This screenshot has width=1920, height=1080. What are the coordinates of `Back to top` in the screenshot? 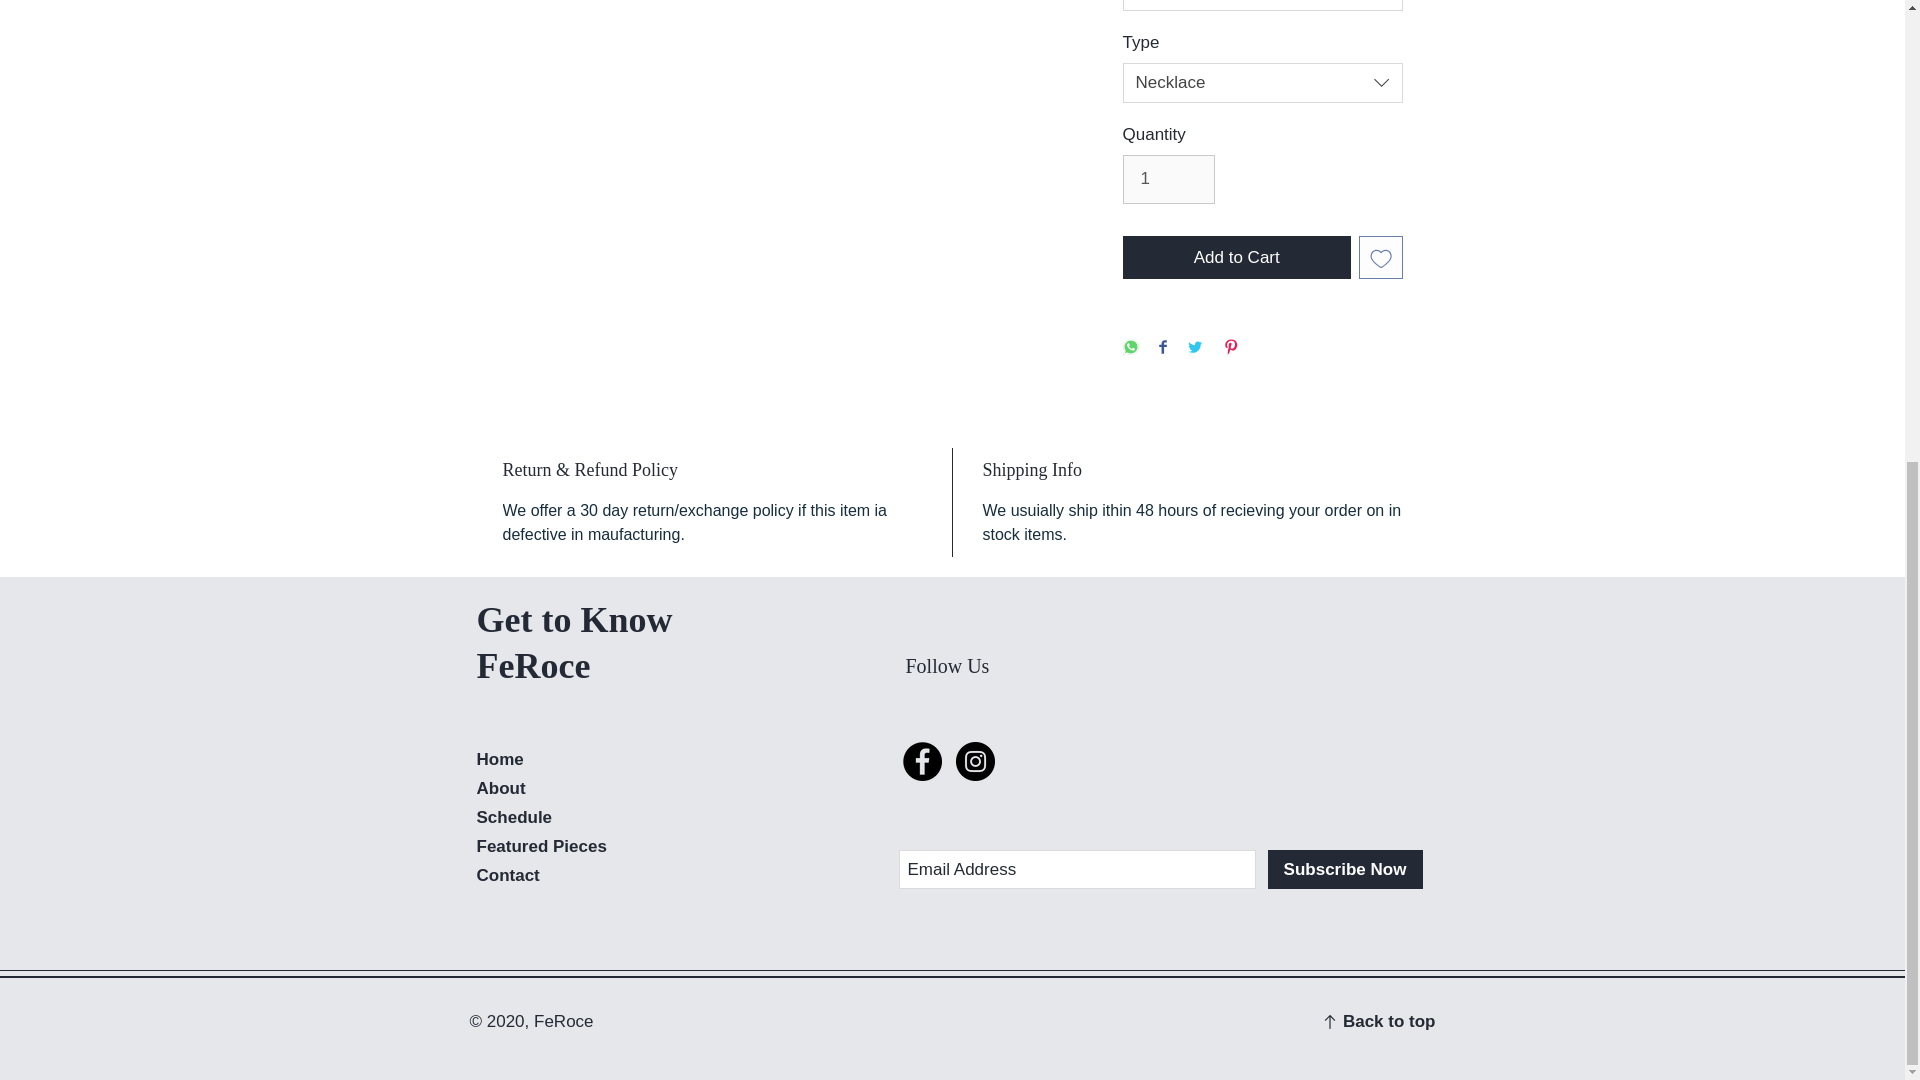 It's located at (1389, 1021).